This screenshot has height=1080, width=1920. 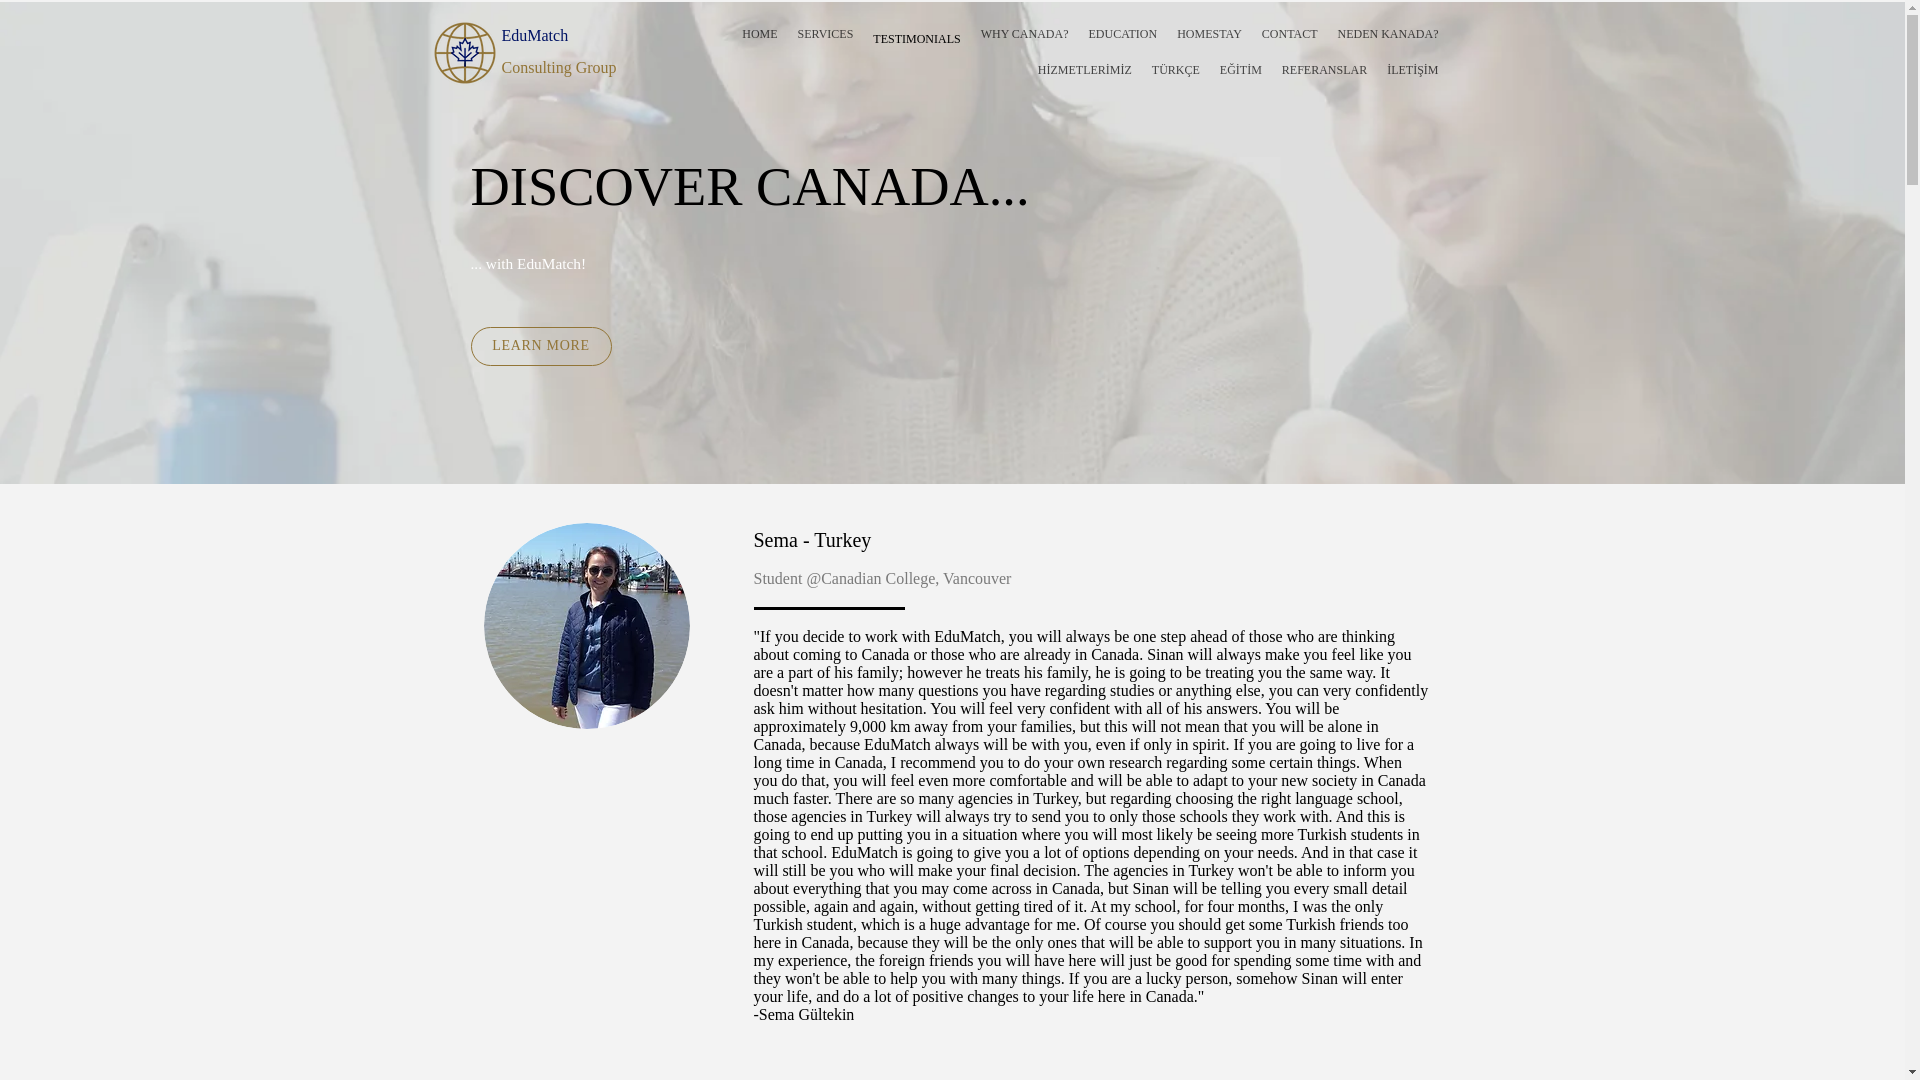 What do you see at coordinates (1388, 34) in the screenshot?
I see `NEDEN KANADA?` at bounding box center [1388, 34].